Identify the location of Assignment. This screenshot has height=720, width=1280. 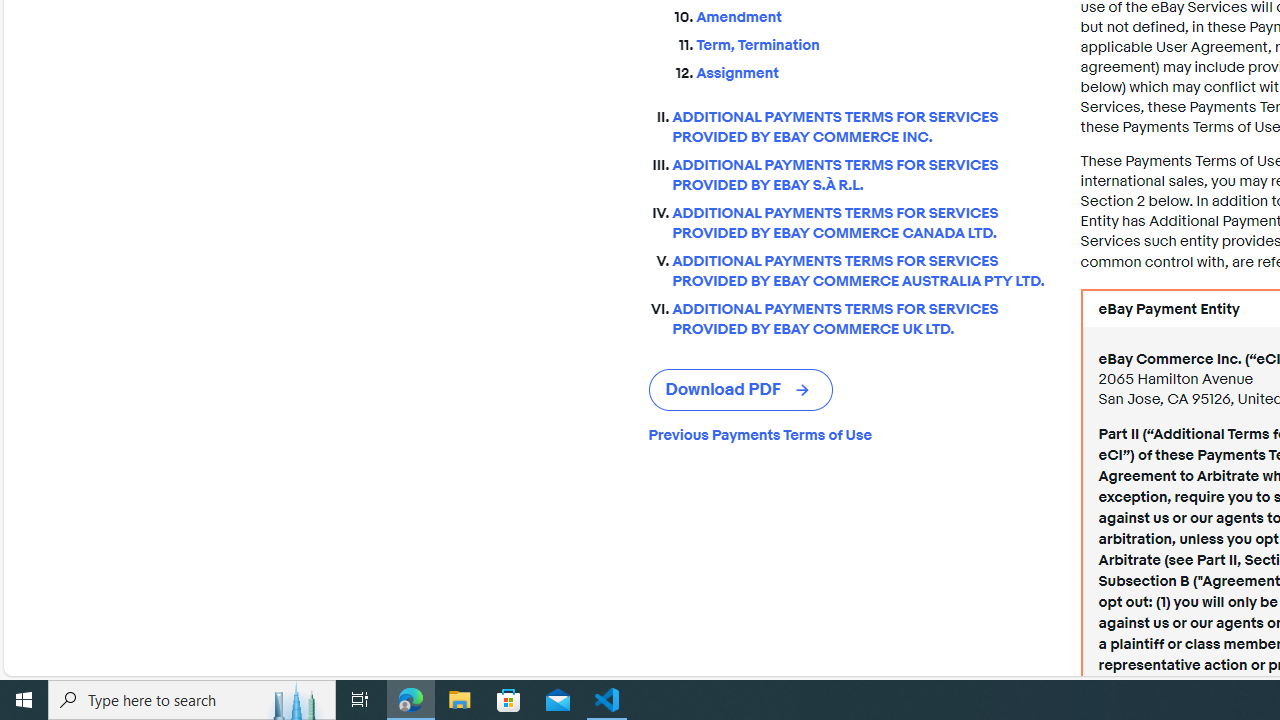
(872, 69).